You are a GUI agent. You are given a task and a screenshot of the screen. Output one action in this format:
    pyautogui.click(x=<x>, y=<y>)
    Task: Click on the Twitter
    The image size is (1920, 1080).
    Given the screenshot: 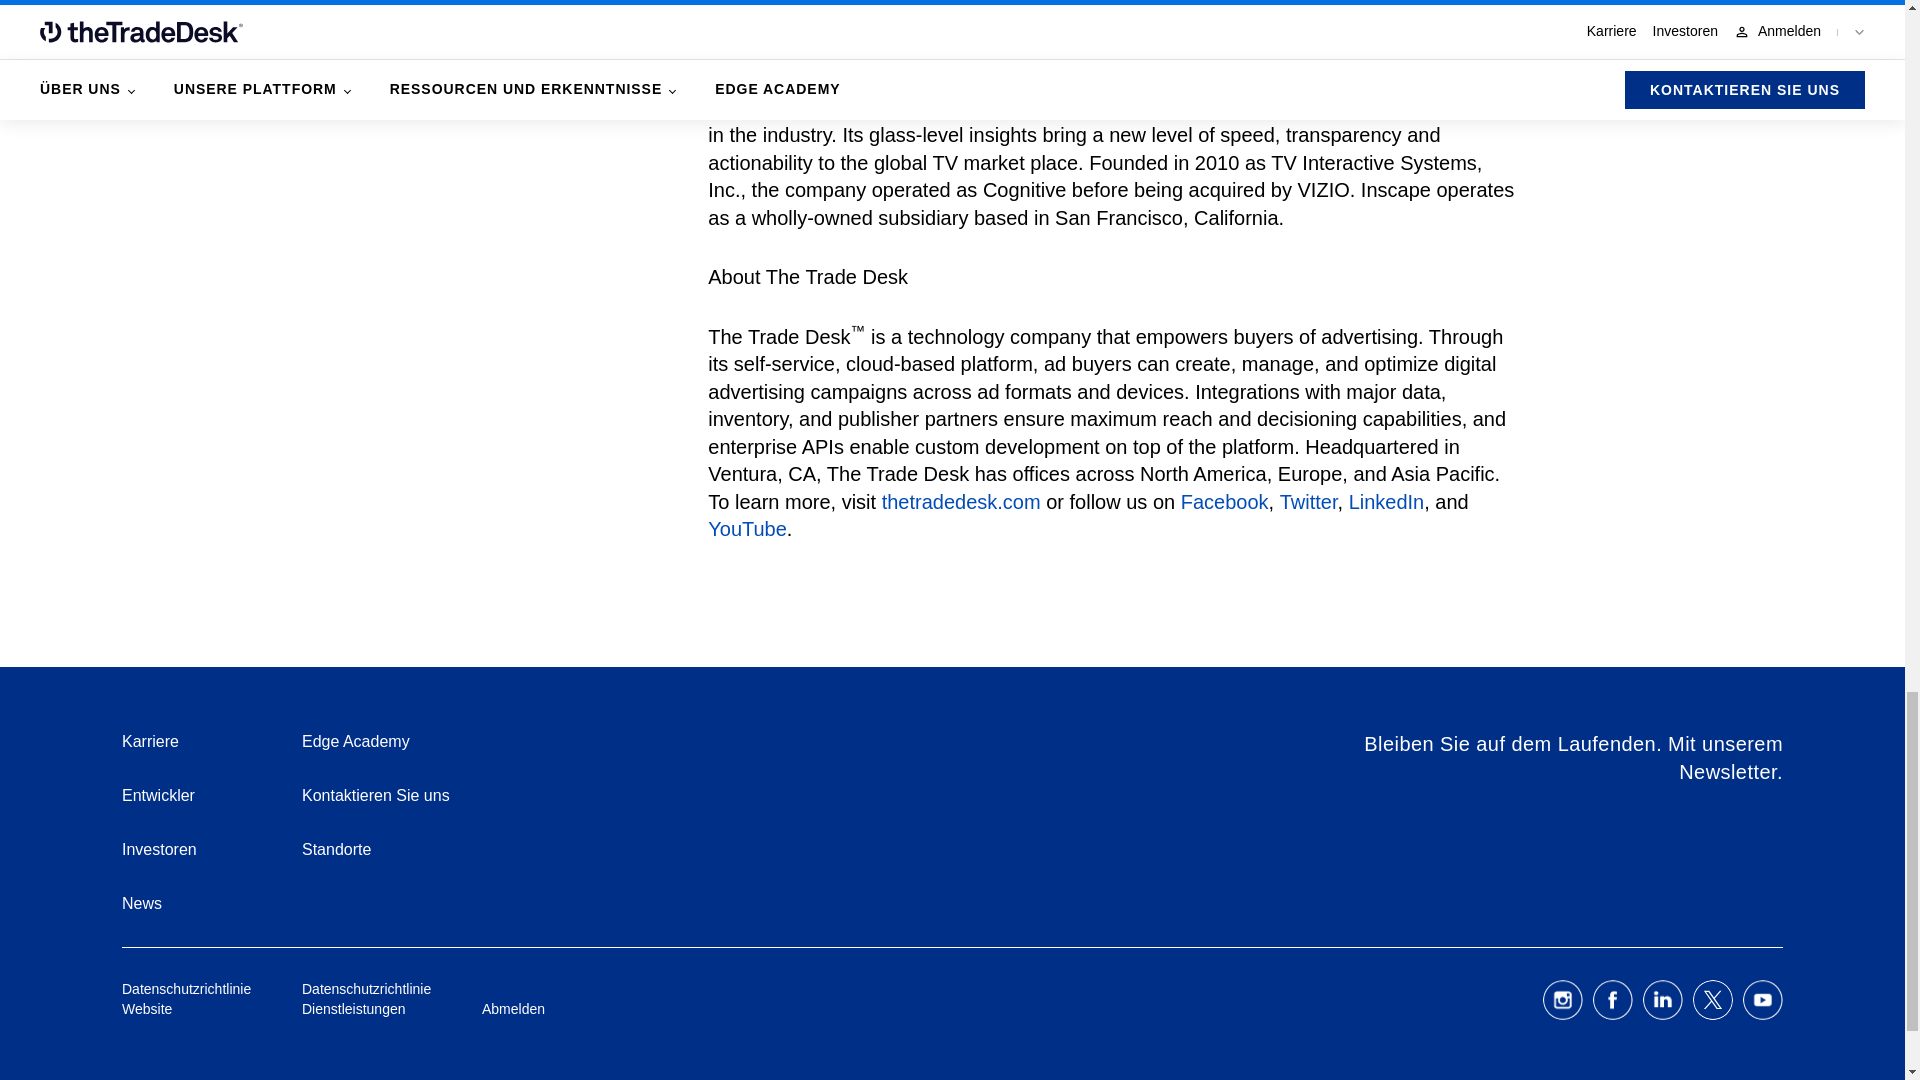 What is the action you would take?
    pyautogui.click(x=1309, y=502)
    